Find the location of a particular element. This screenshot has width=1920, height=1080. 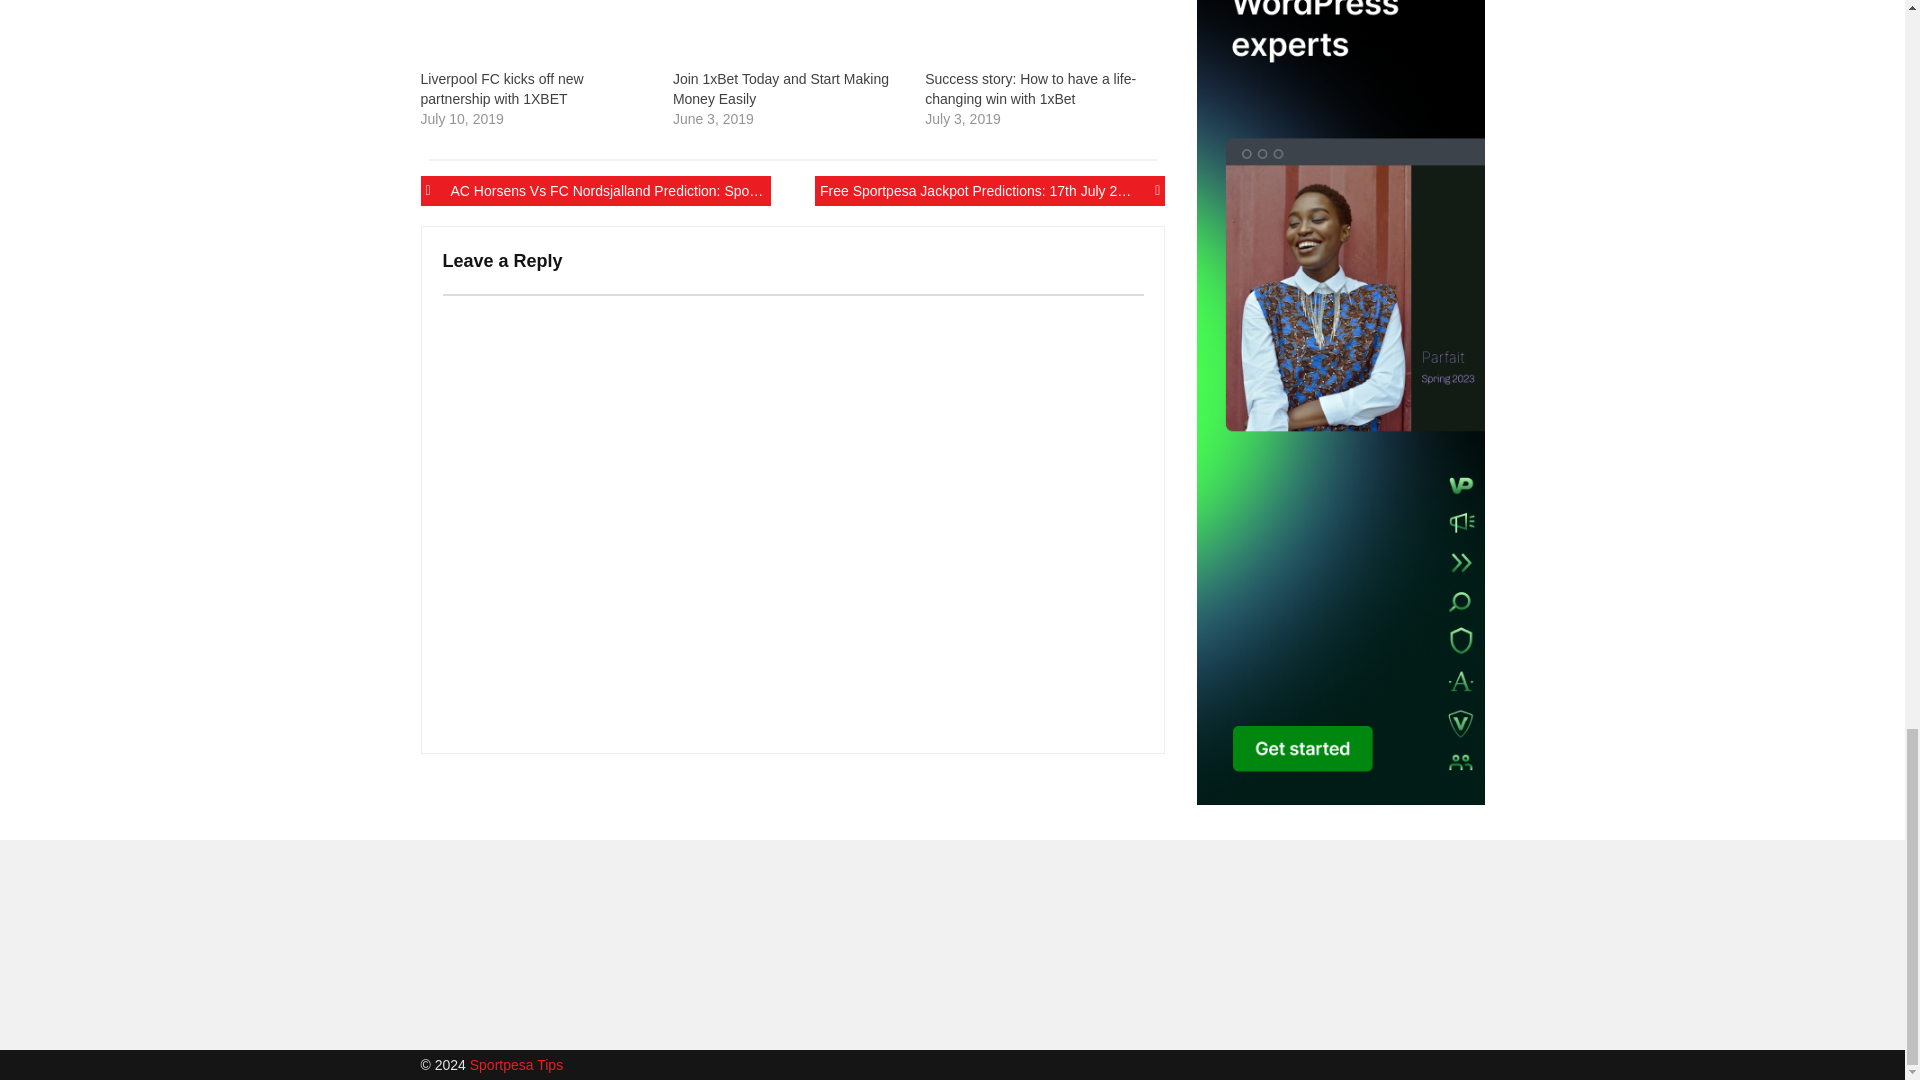

Join 1xBet Today and Start Making Money Easily is located at coordinates (788, 34).